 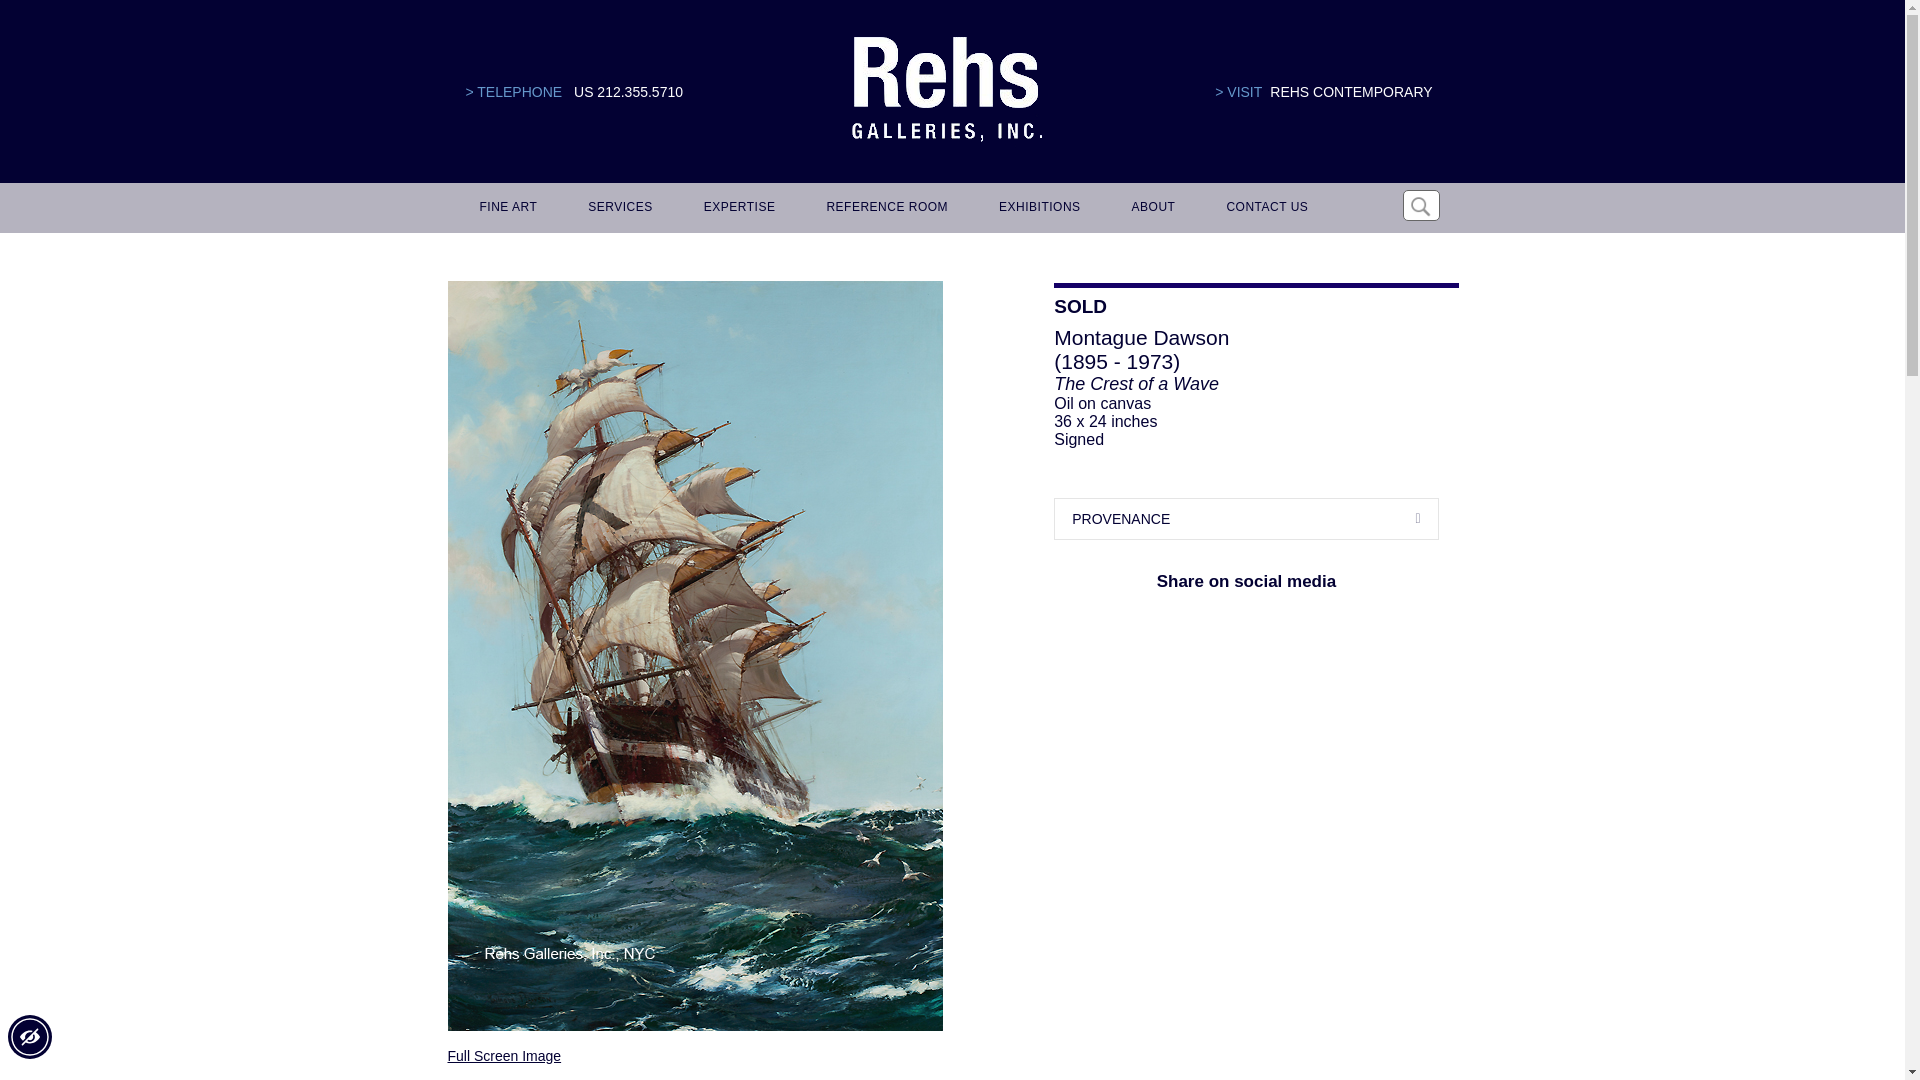 I want to click on Logo, so click(x=946, y=90).